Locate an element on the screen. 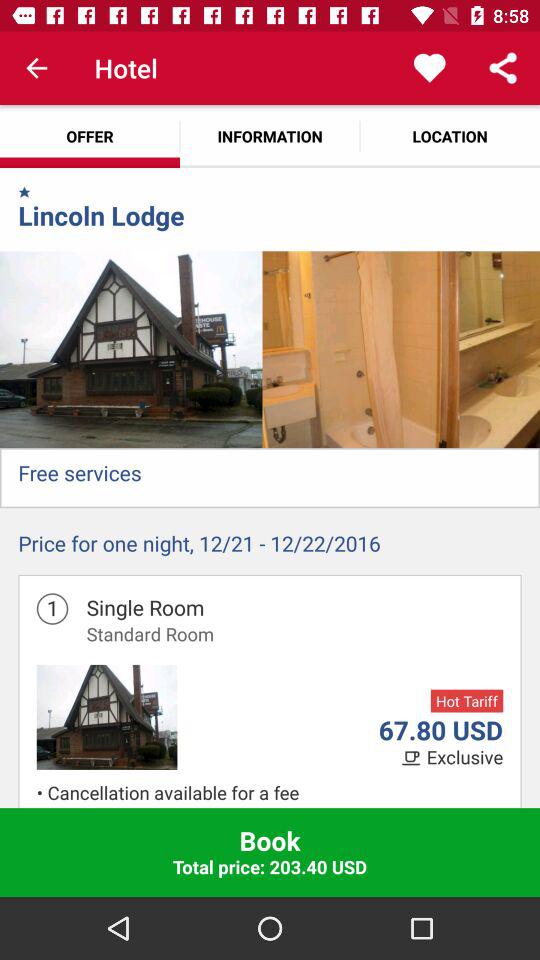 The height and width of the screenshot is (960, 540). click app to the left of the hotel is located at coordinates (36, 68).